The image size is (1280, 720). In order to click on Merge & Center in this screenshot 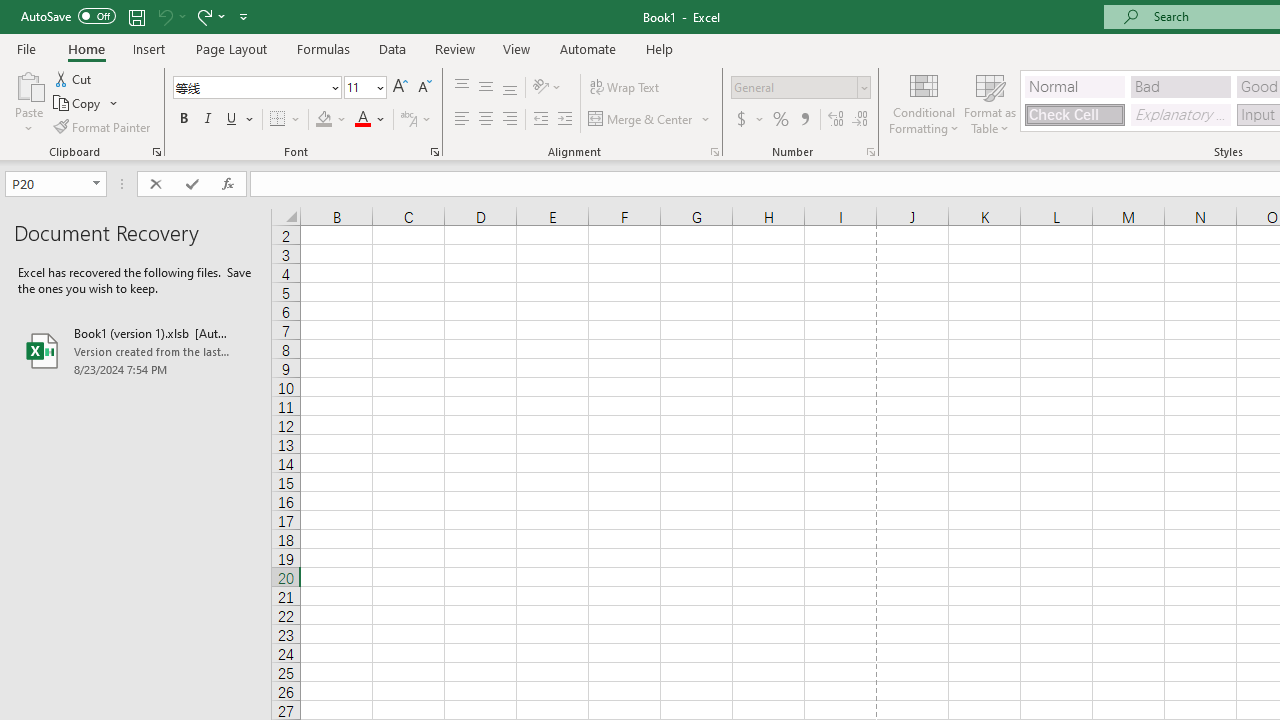, I will do `click(641, 120)`.